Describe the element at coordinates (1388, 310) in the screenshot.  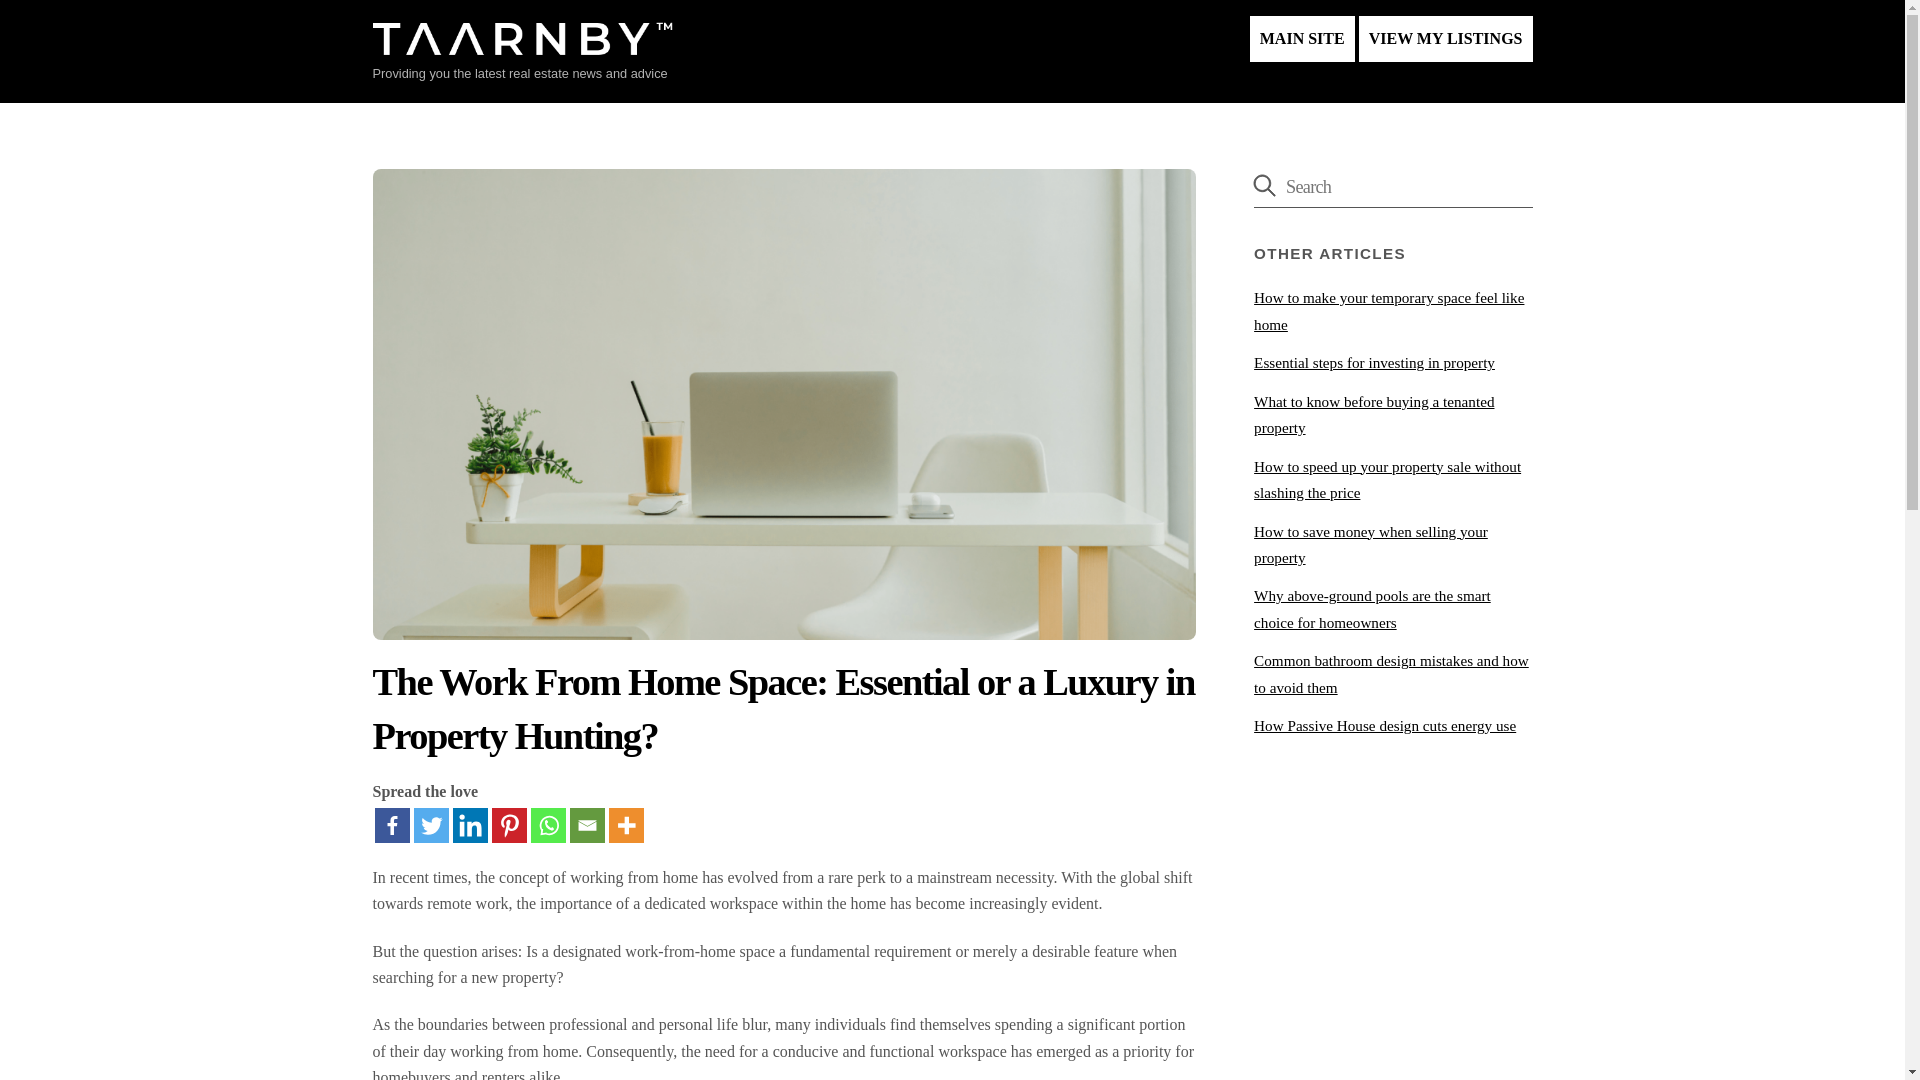
I see `How to make your temporary space feel like home` at that location.